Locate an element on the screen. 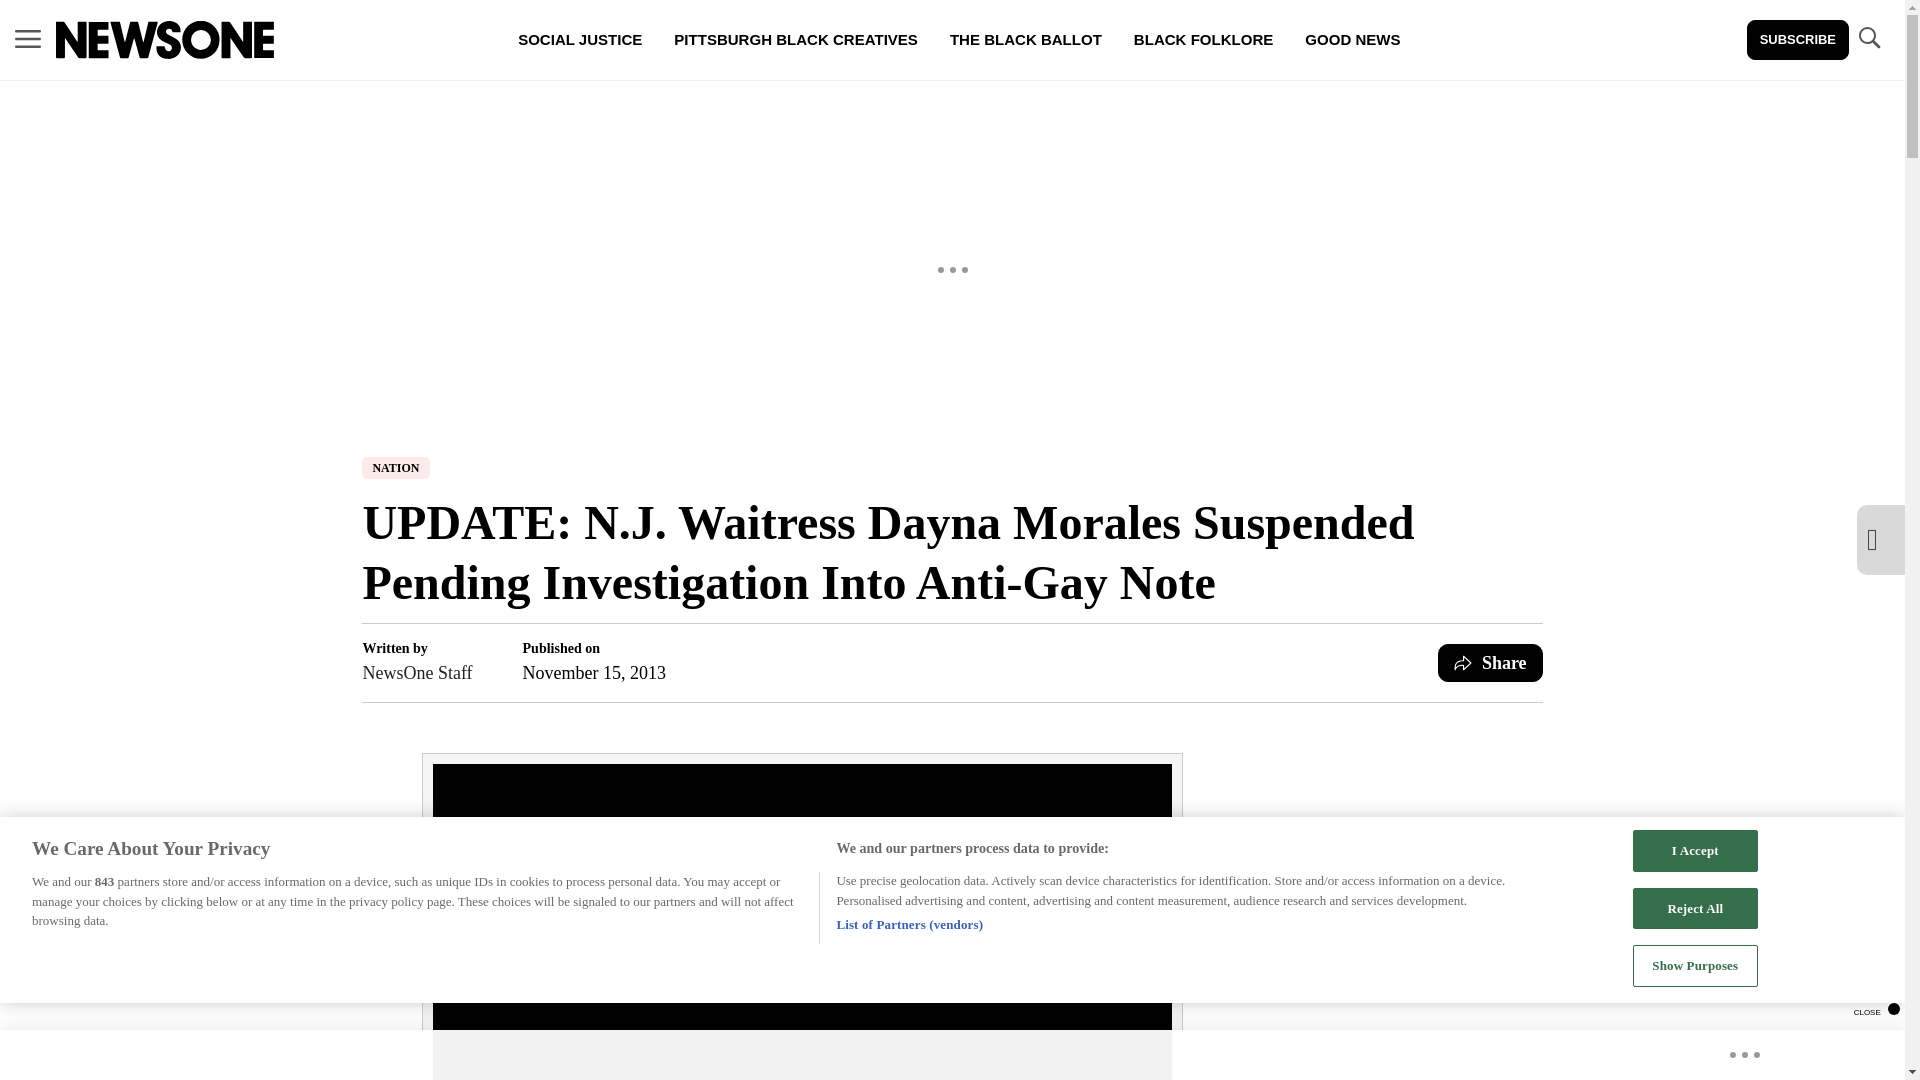 This screenshot has height=1080, width=1920. BLACK FOLKLORE is located at coordinates (1202, 40).